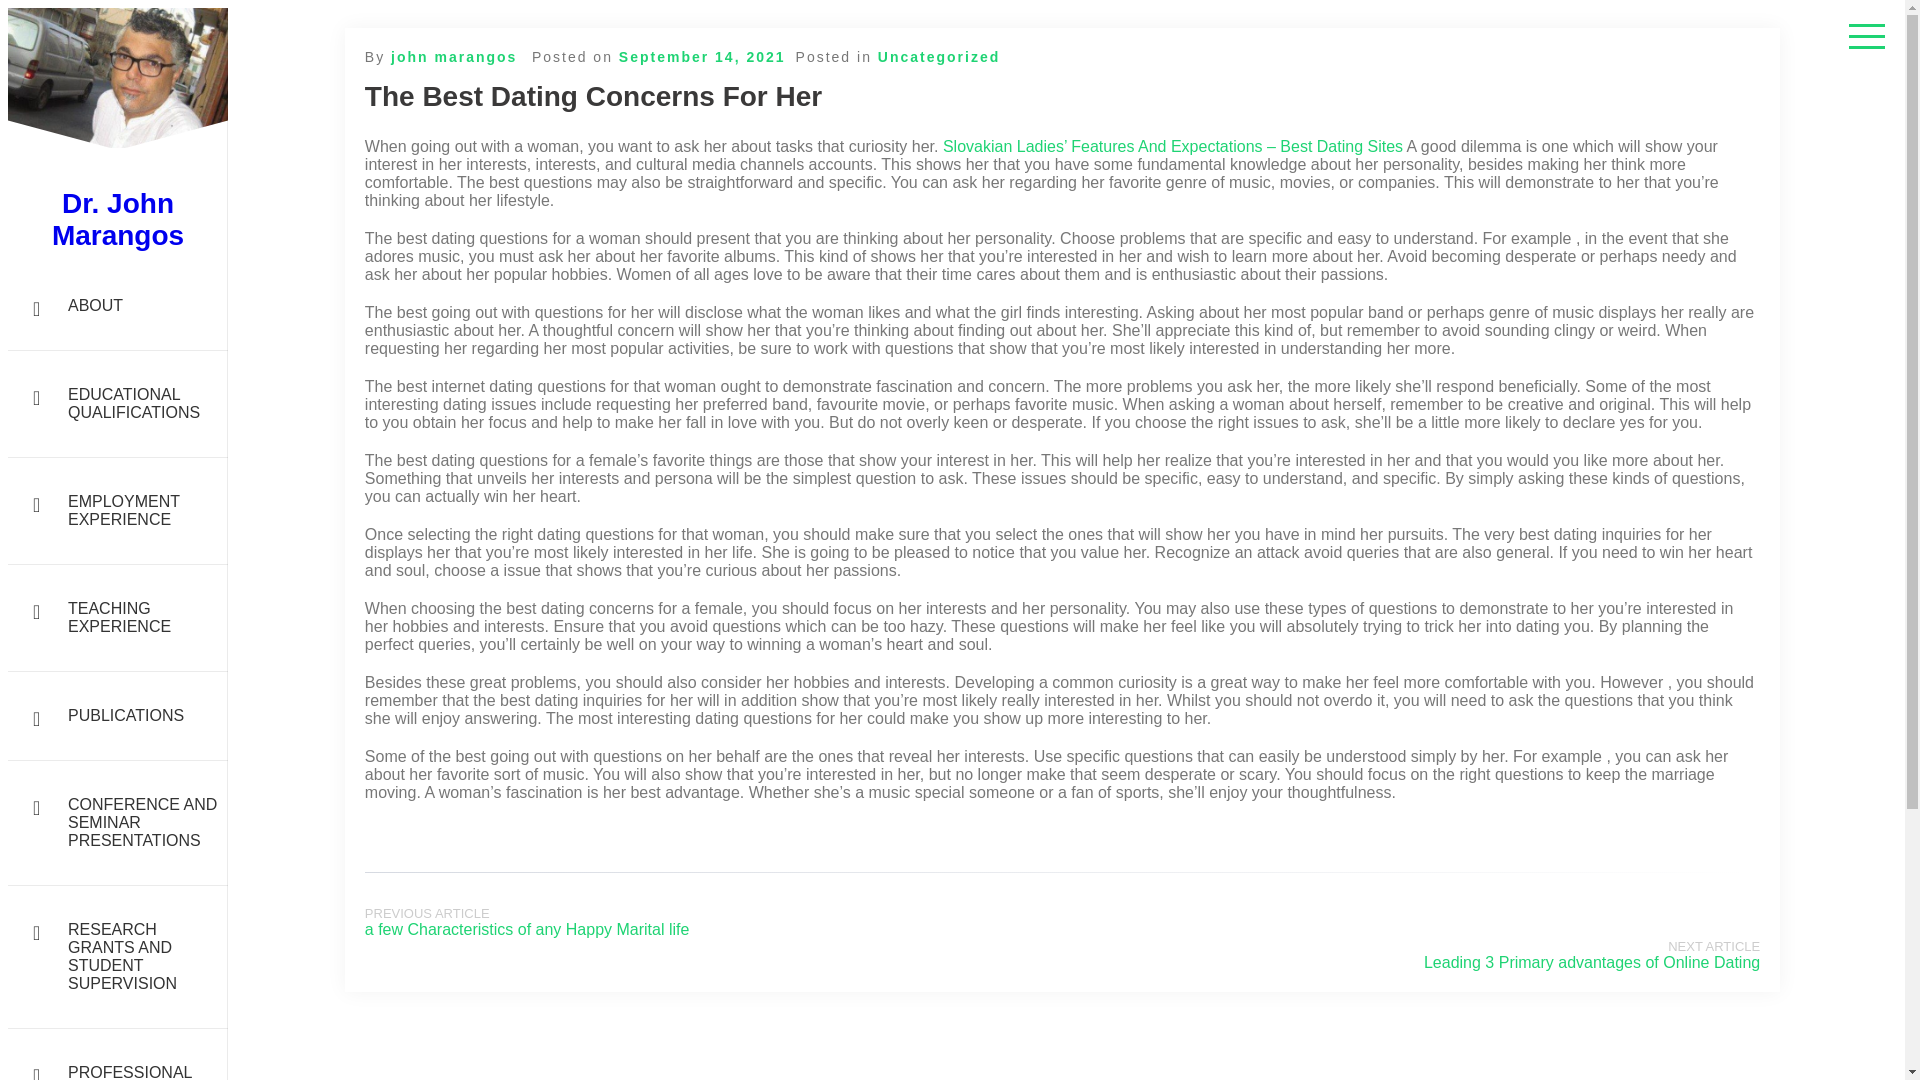  Describe the element at coordinates (118, 957) in the screenshot. I see `RESEARCH GRANTS AND STUDENT SUPERVISION` at that location.